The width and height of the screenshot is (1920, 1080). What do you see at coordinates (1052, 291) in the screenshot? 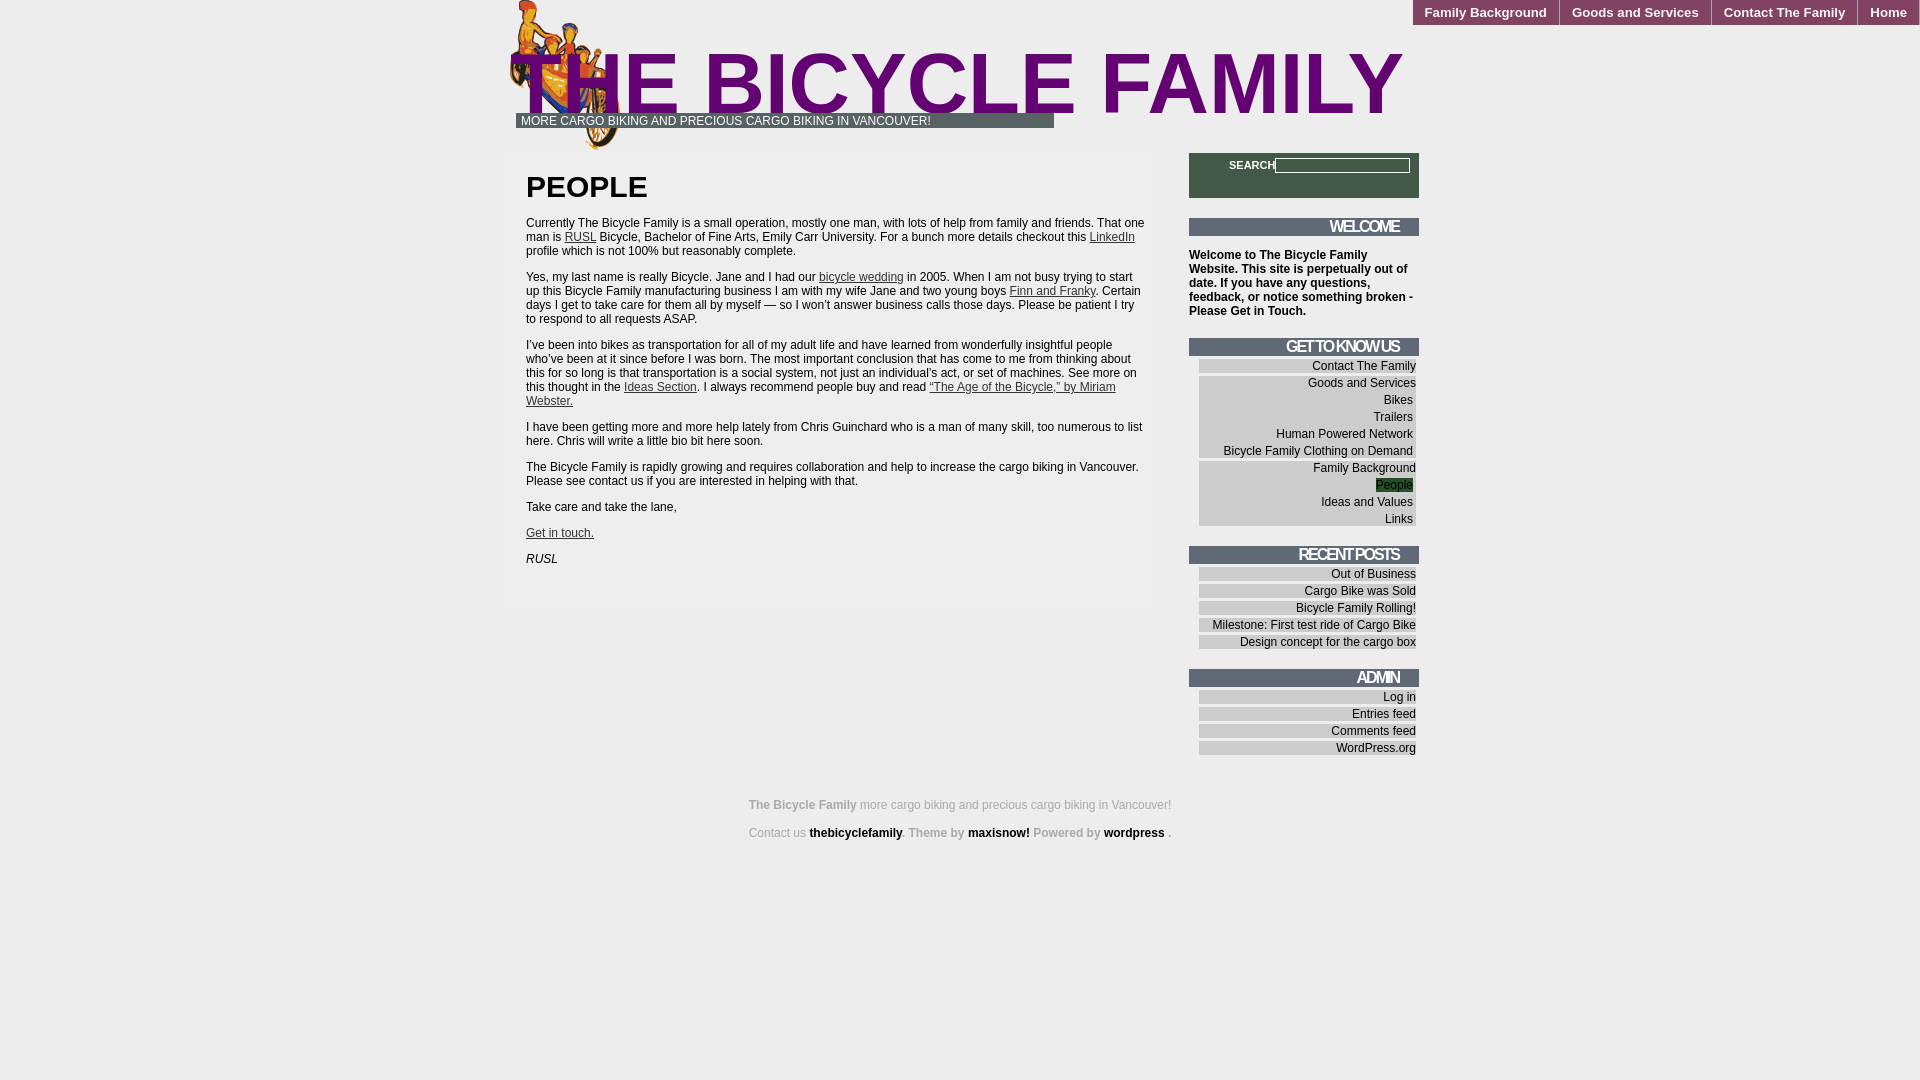
I see `Finn and Franky` at bounding box center [1052, 291].